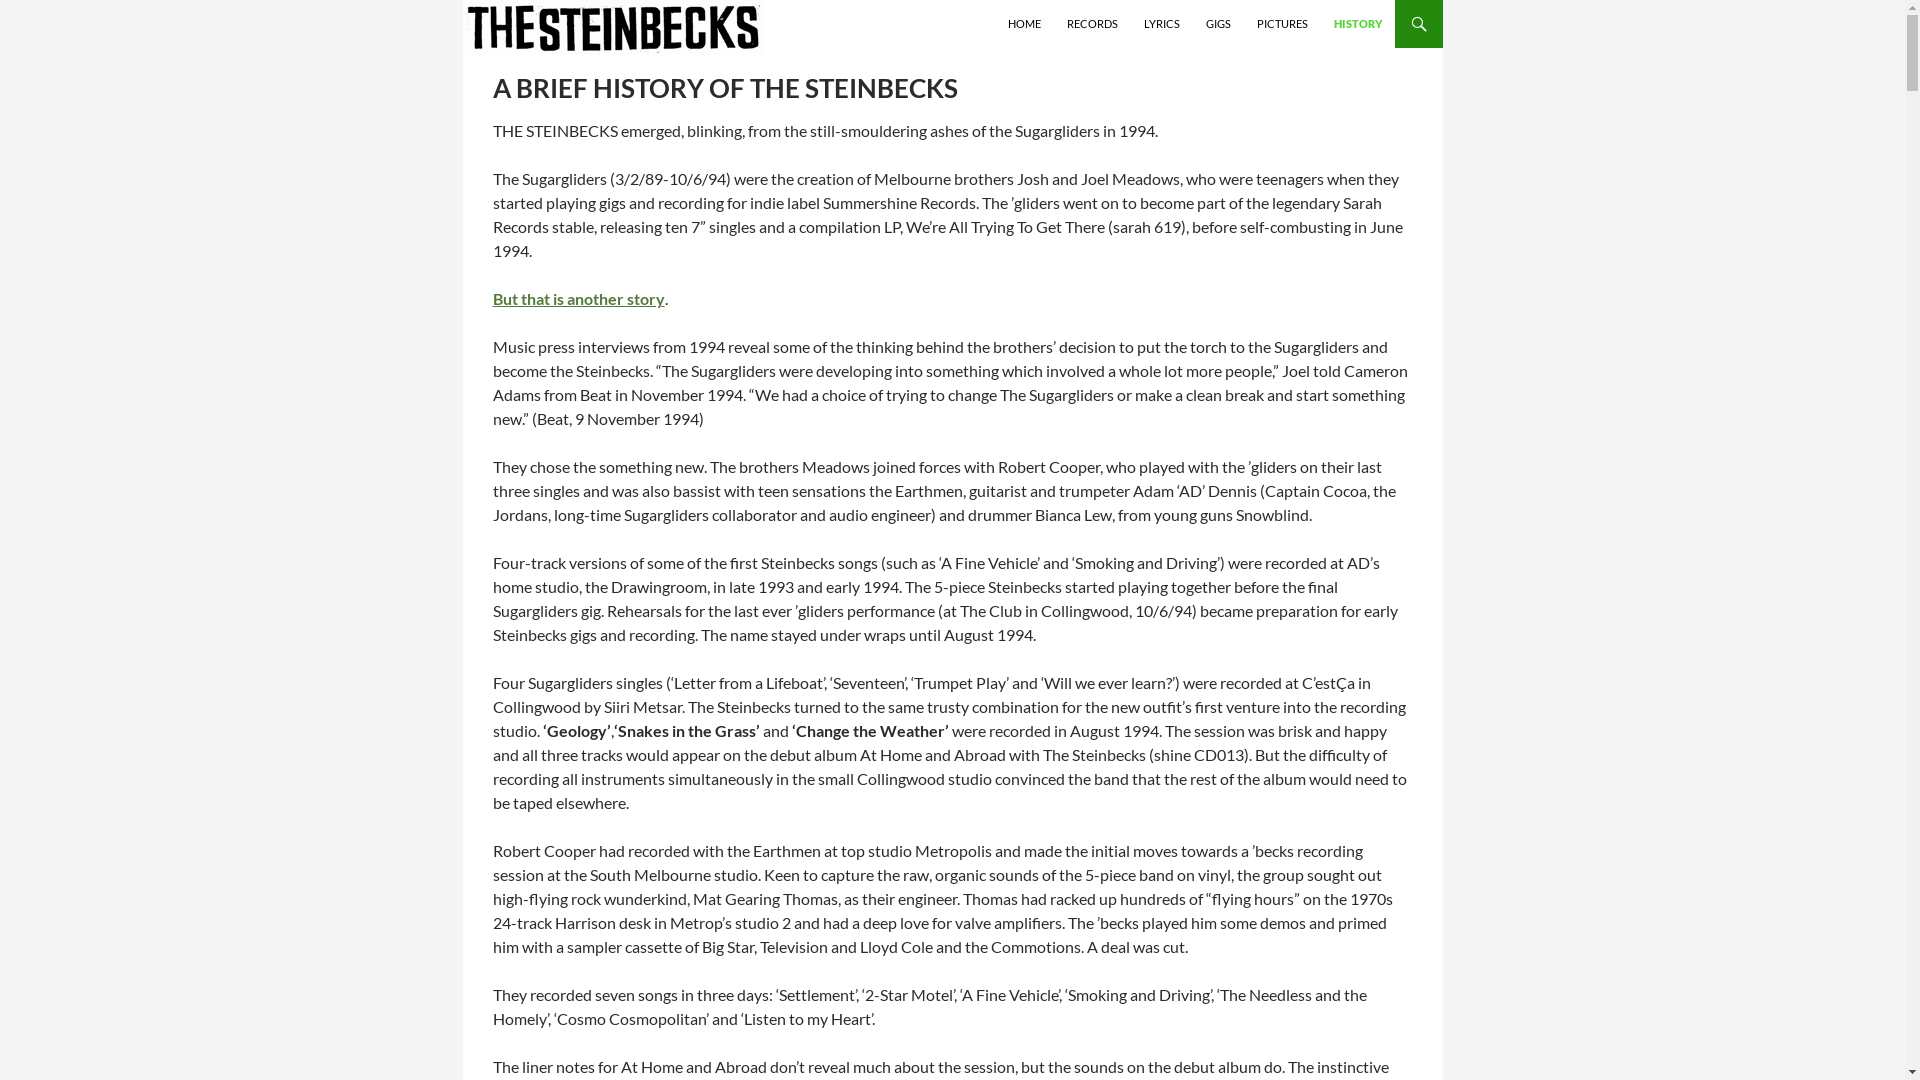 Image resolution: width=1920 pixels, height=1080 pixels. What do you see at coordinates (1218, 24) in the screenshot?
I see `GIGS` at bounding box center [1218, 24].